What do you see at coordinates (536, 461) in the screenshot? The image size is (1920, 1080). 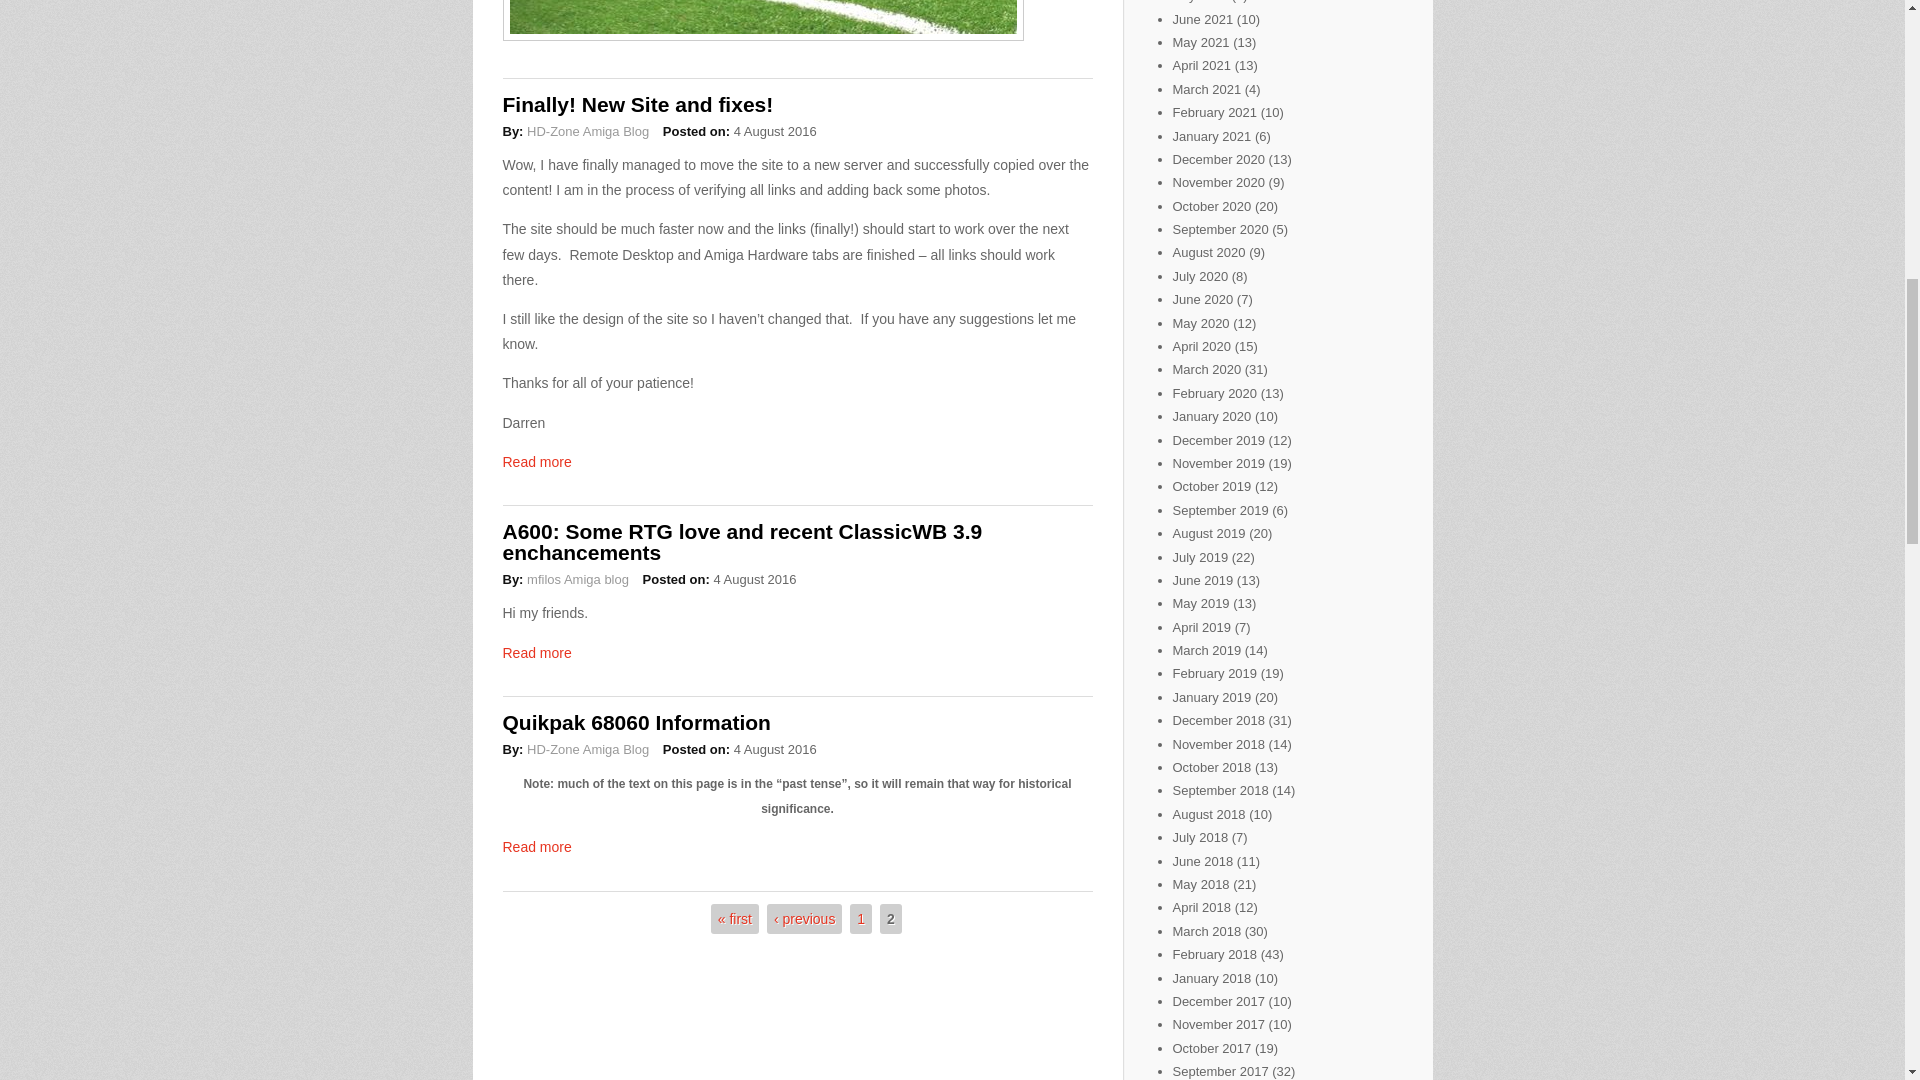 I see `Read more` at bounding box center [536, 461].